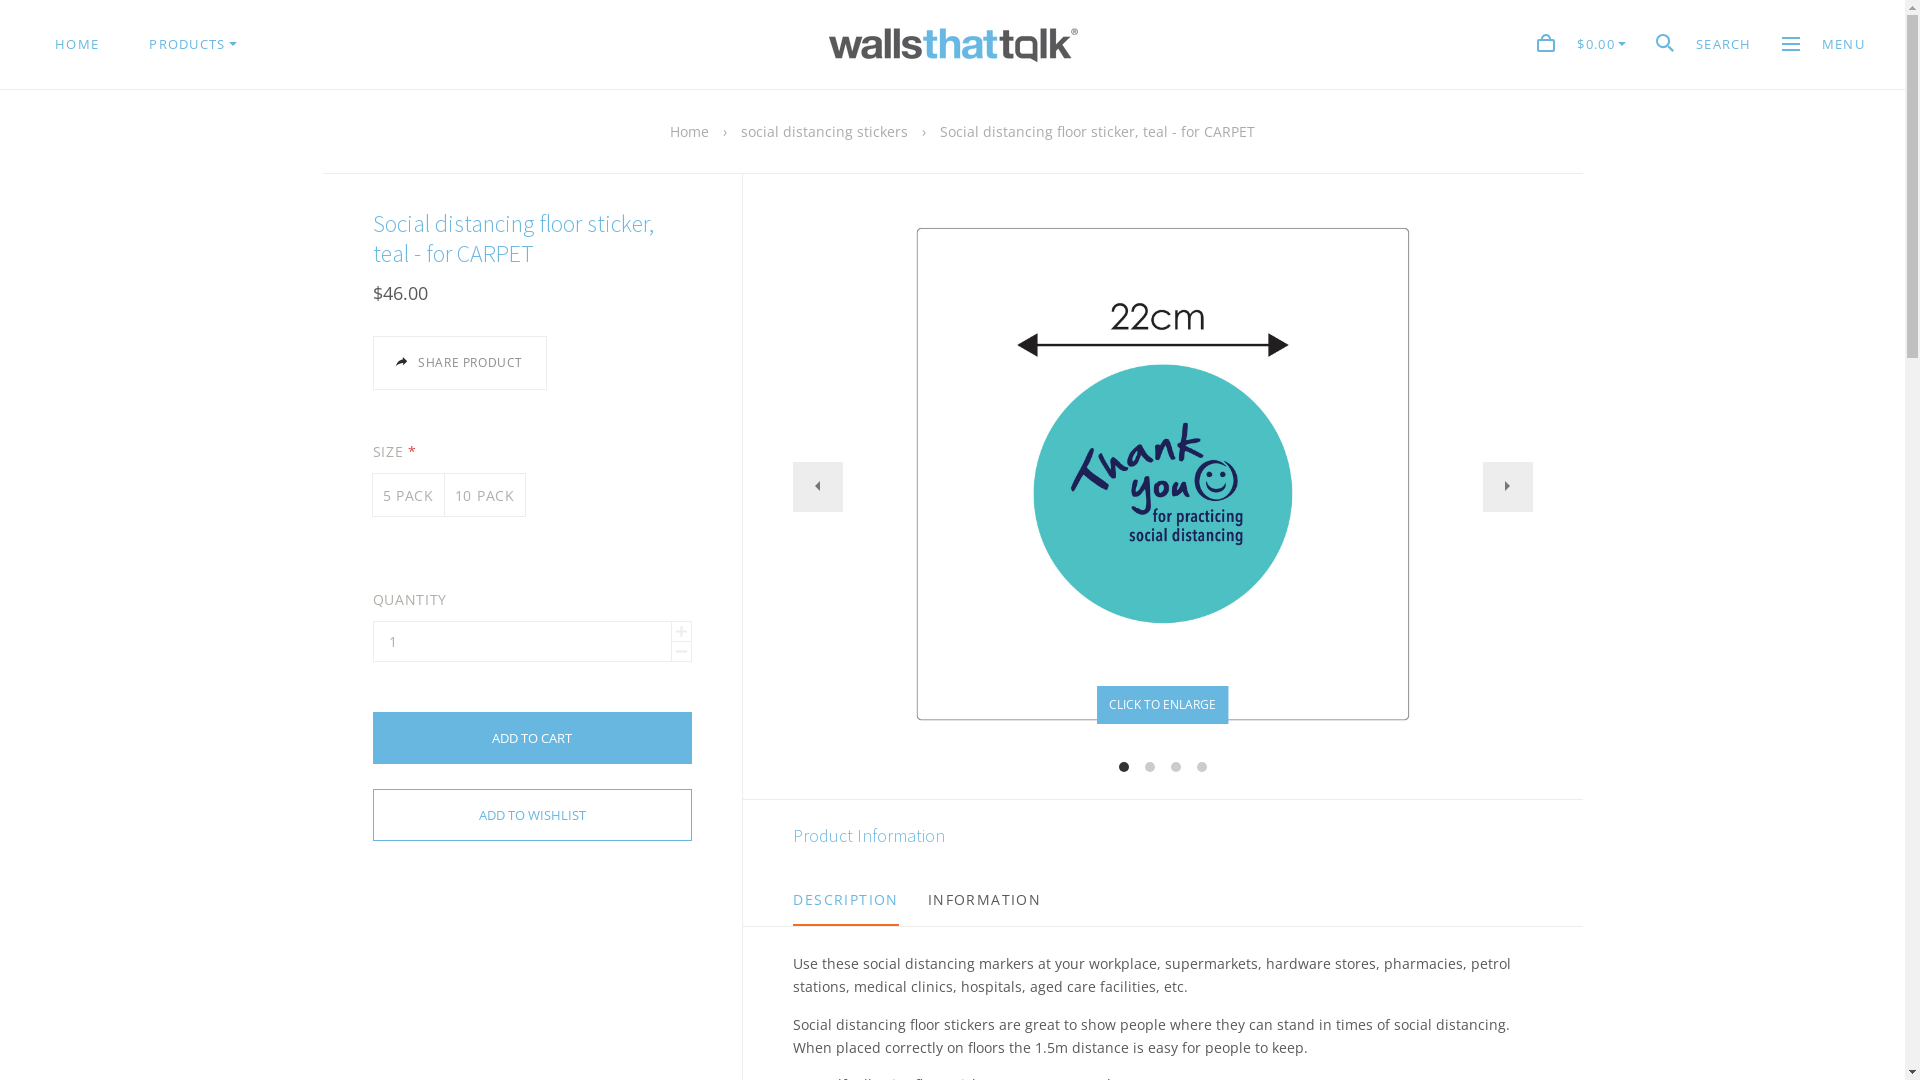  Describe the element at coordinates (1824, 44) in the screenshot. I see `MENU` at that location.